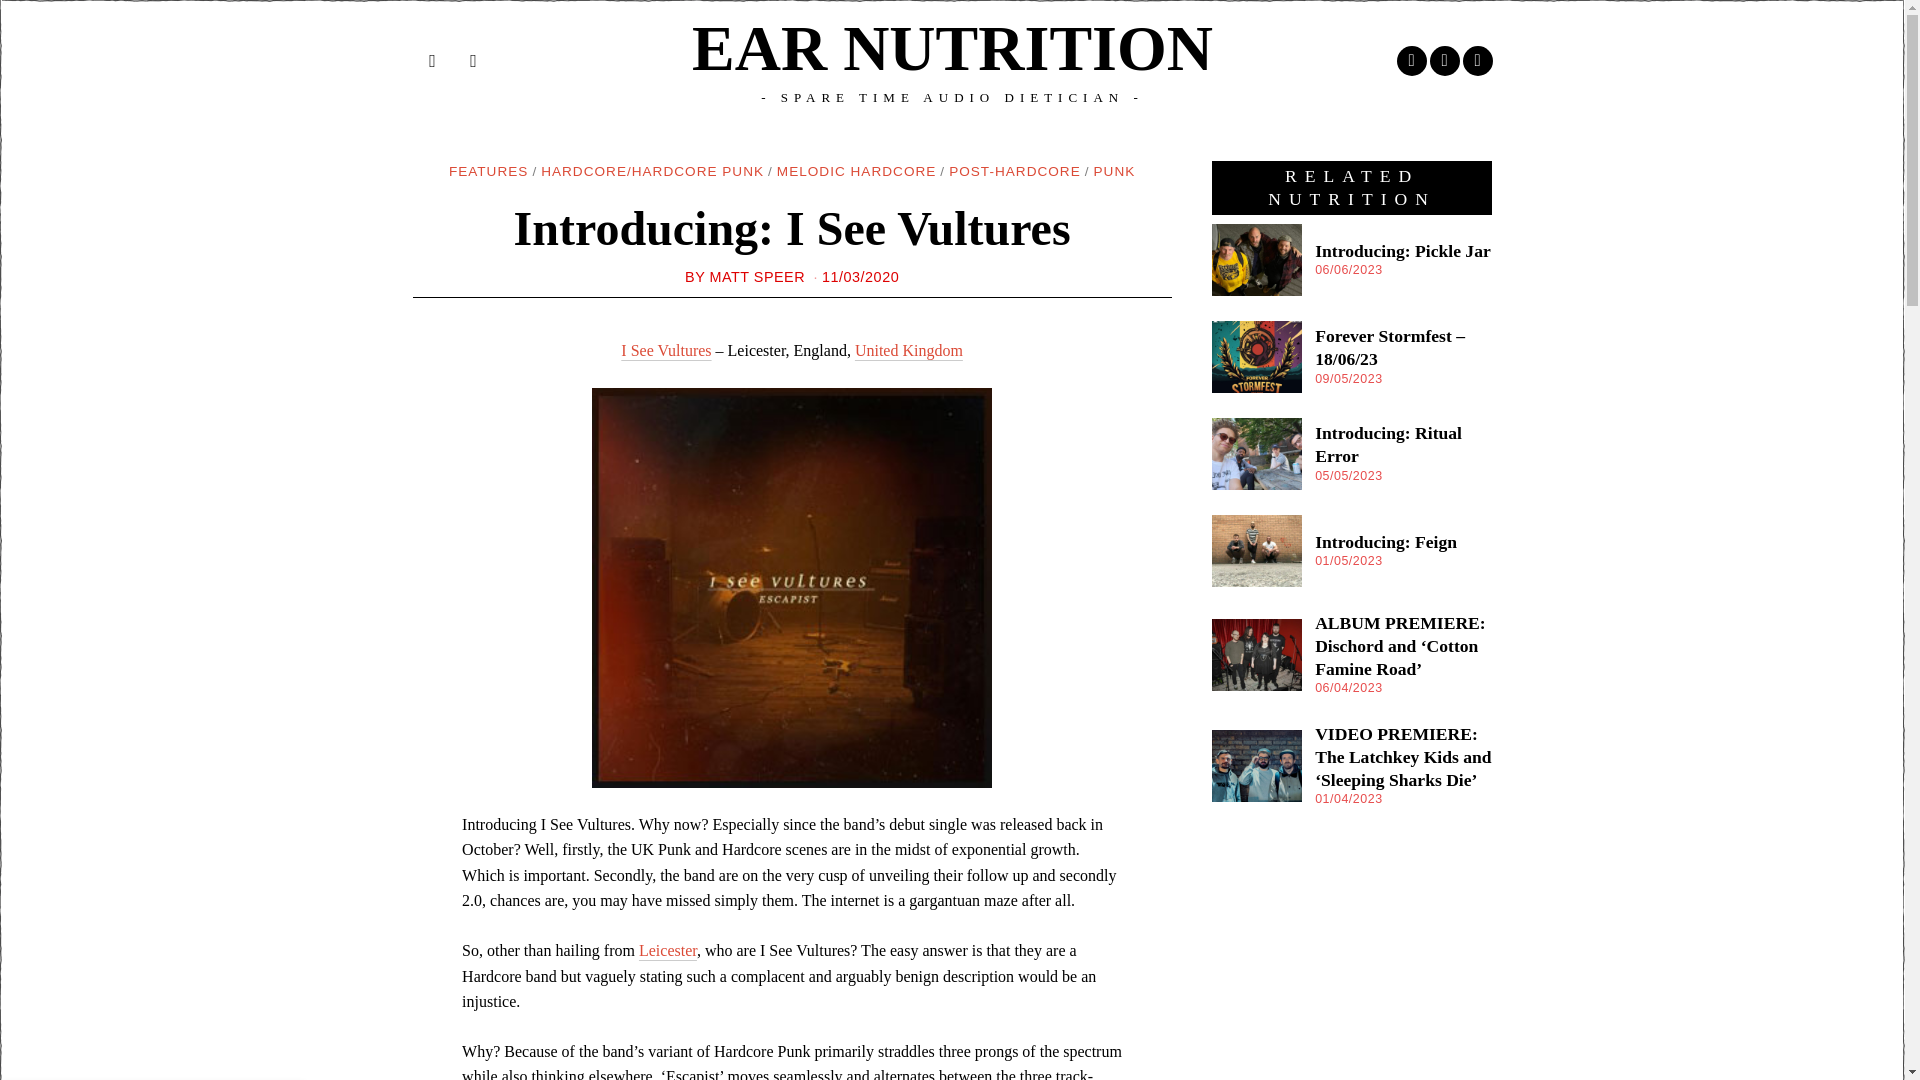  Describe the element at coordinates (952, 49) in the screenshot. I see `EAR NUTRITION` at that location.